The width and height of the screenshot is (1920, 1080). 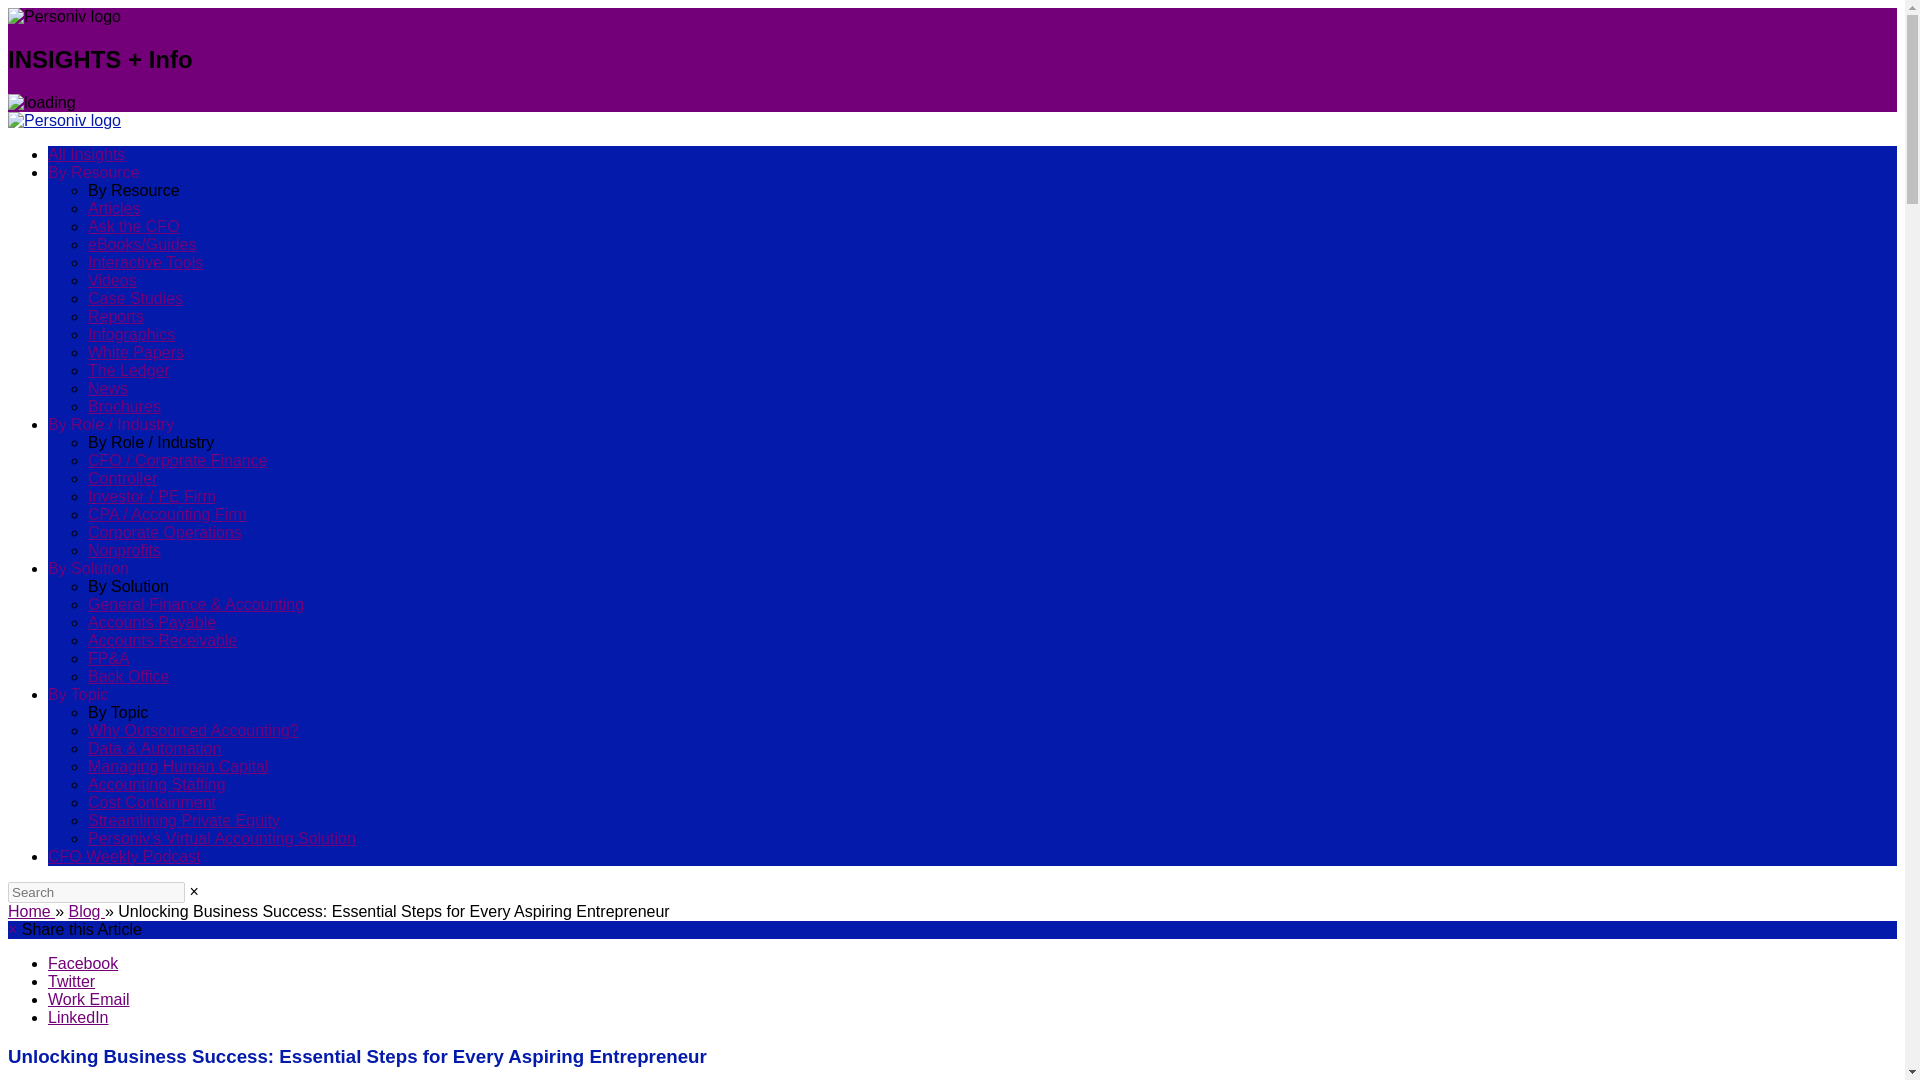 I want to click on Nonprofits, so click(x=124, y=550).